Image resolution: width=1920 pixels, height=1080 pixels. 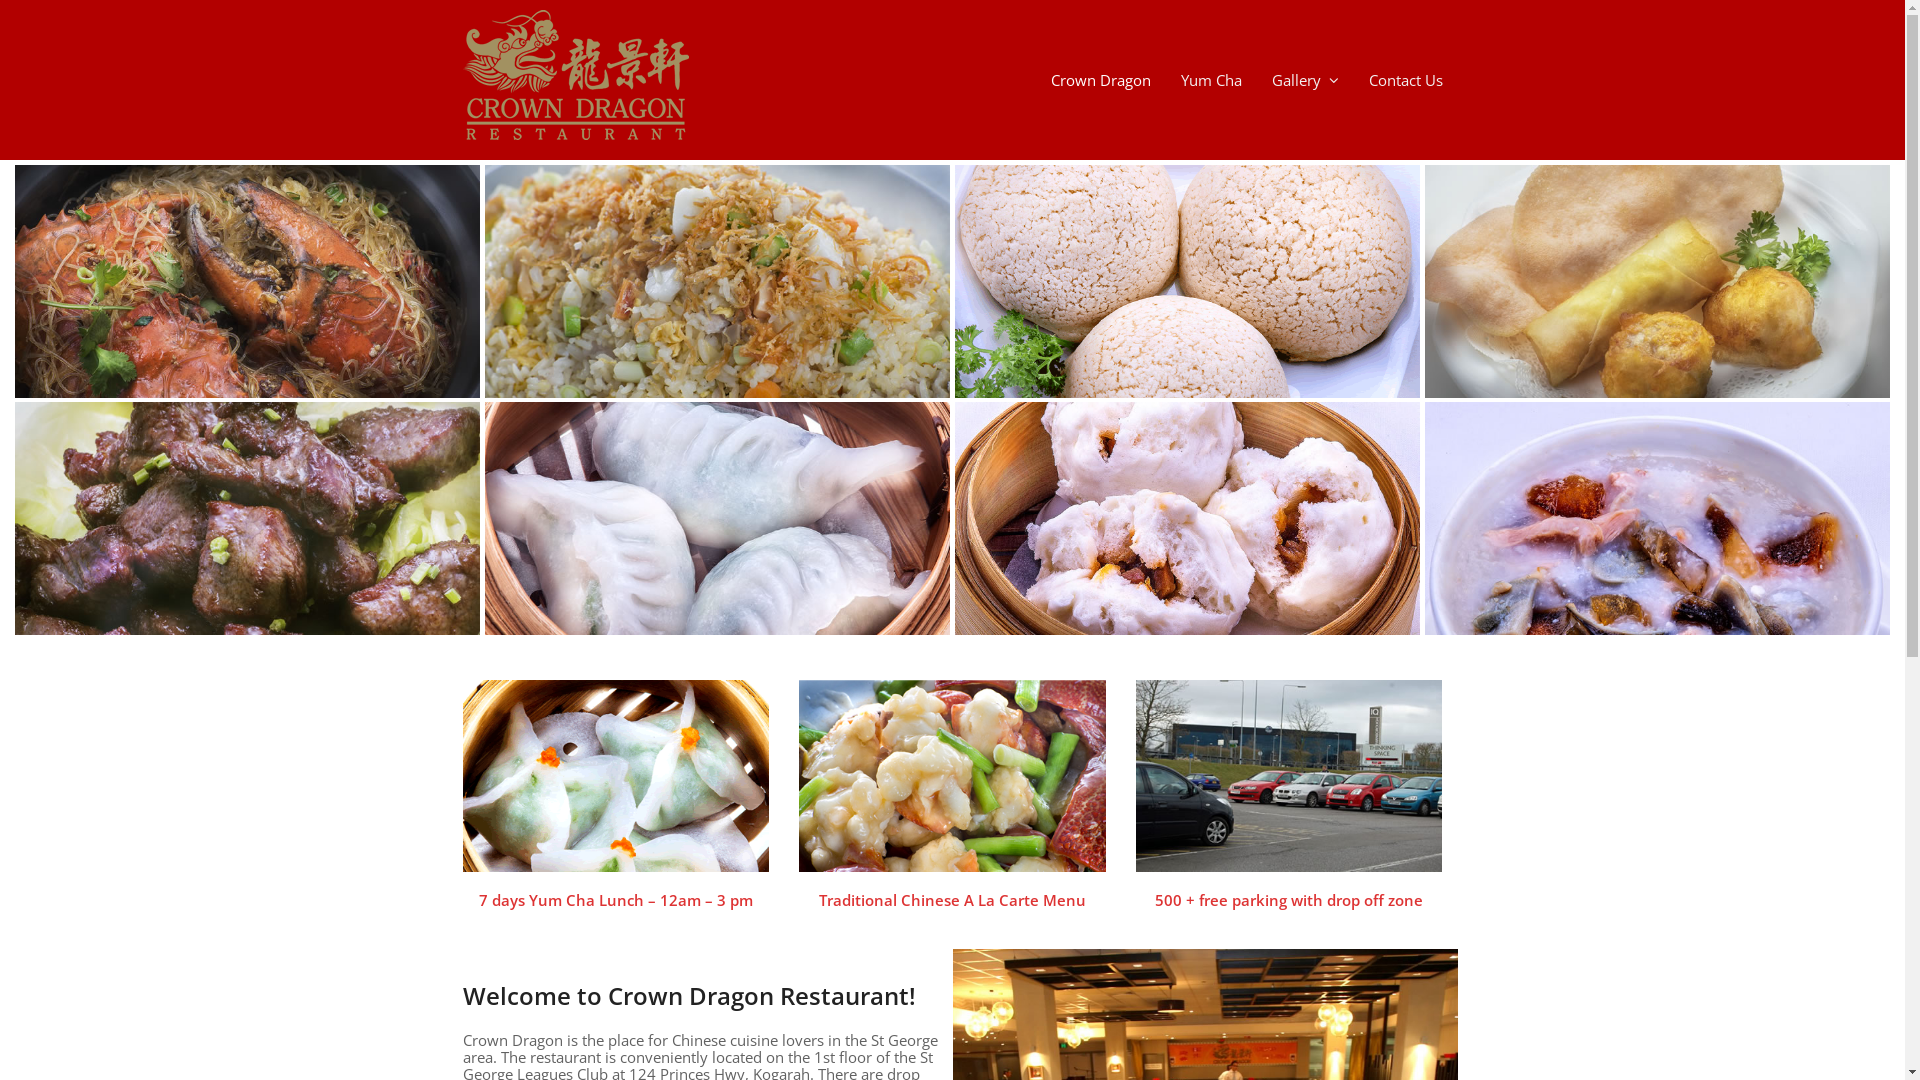 I want to click on Crown Dragon, so click(x=1101, y=80).